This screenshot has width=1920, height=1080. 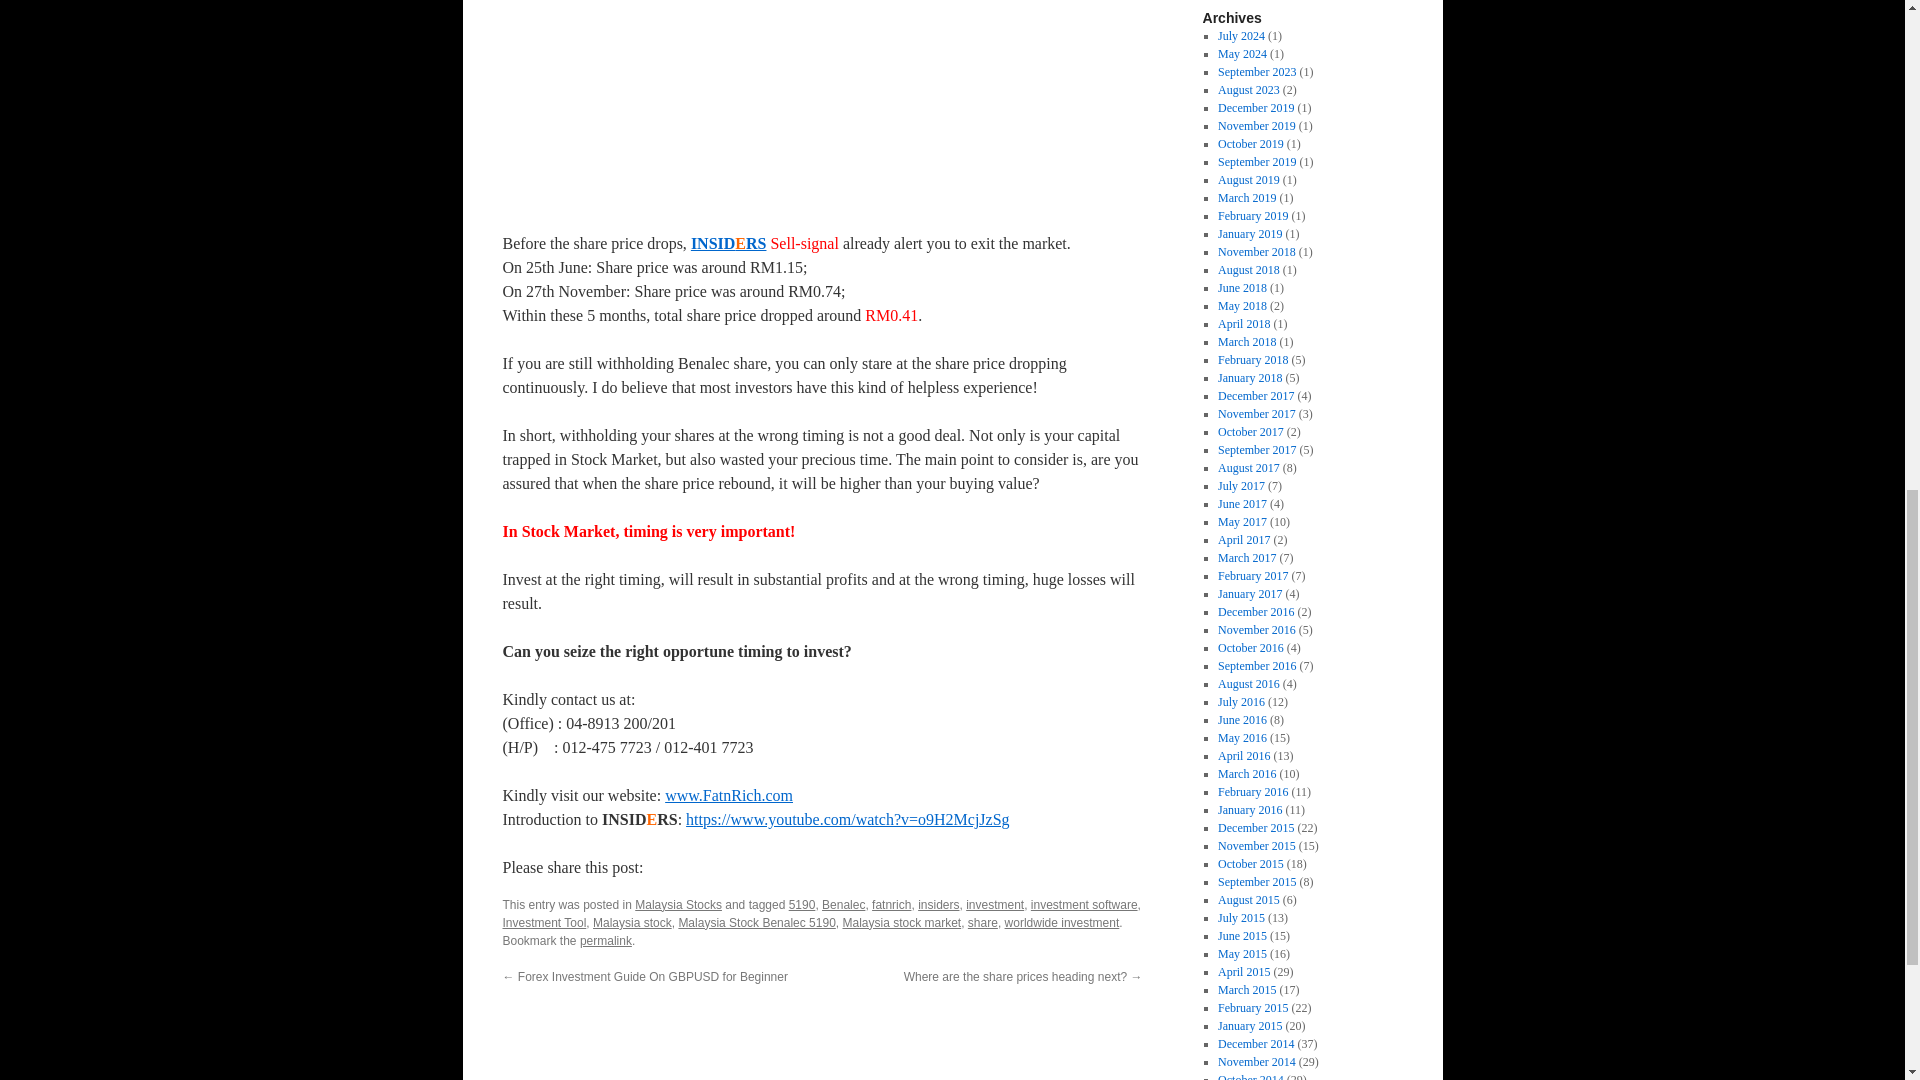 I want to click on investment software, so click(x=1084, y=904).